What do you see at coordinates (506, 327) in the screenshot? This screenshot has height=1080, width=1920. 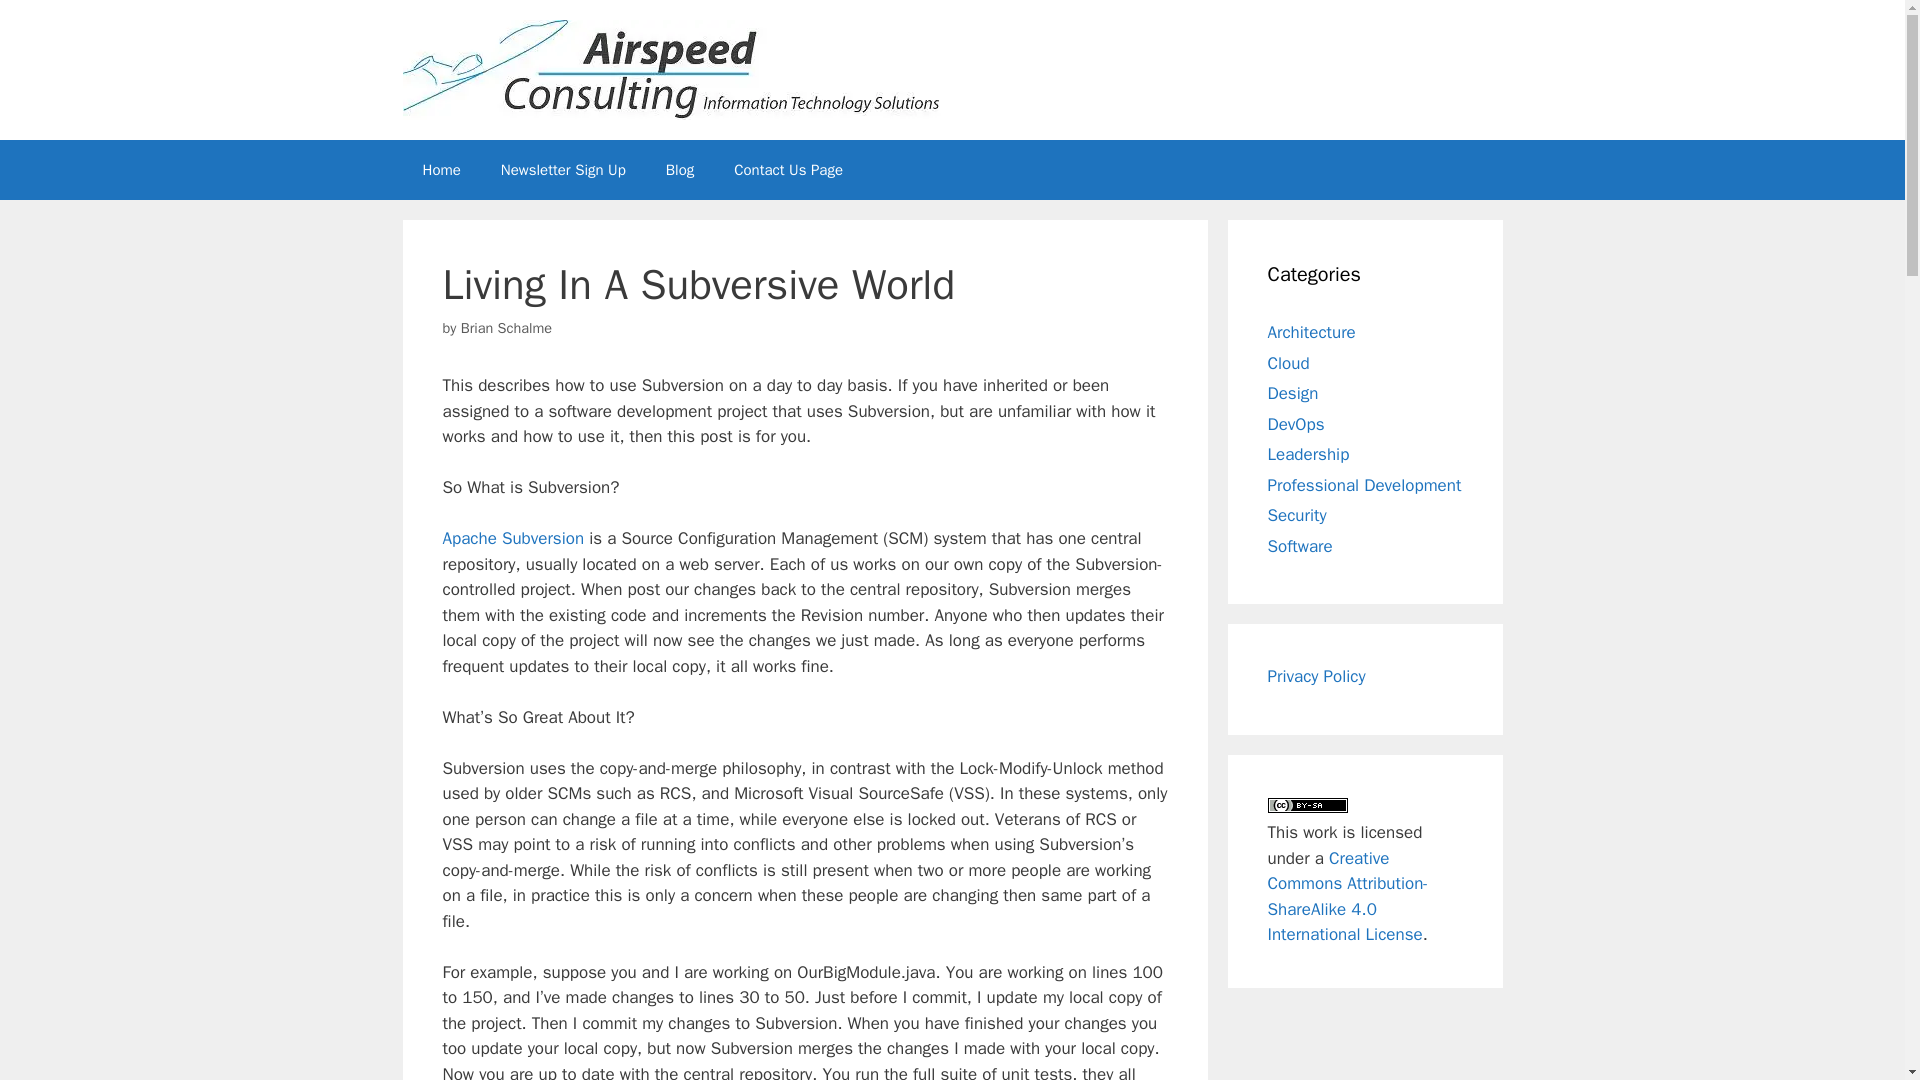 I see `View all posts by Brian Schalme` at bounding box center [506, 327].